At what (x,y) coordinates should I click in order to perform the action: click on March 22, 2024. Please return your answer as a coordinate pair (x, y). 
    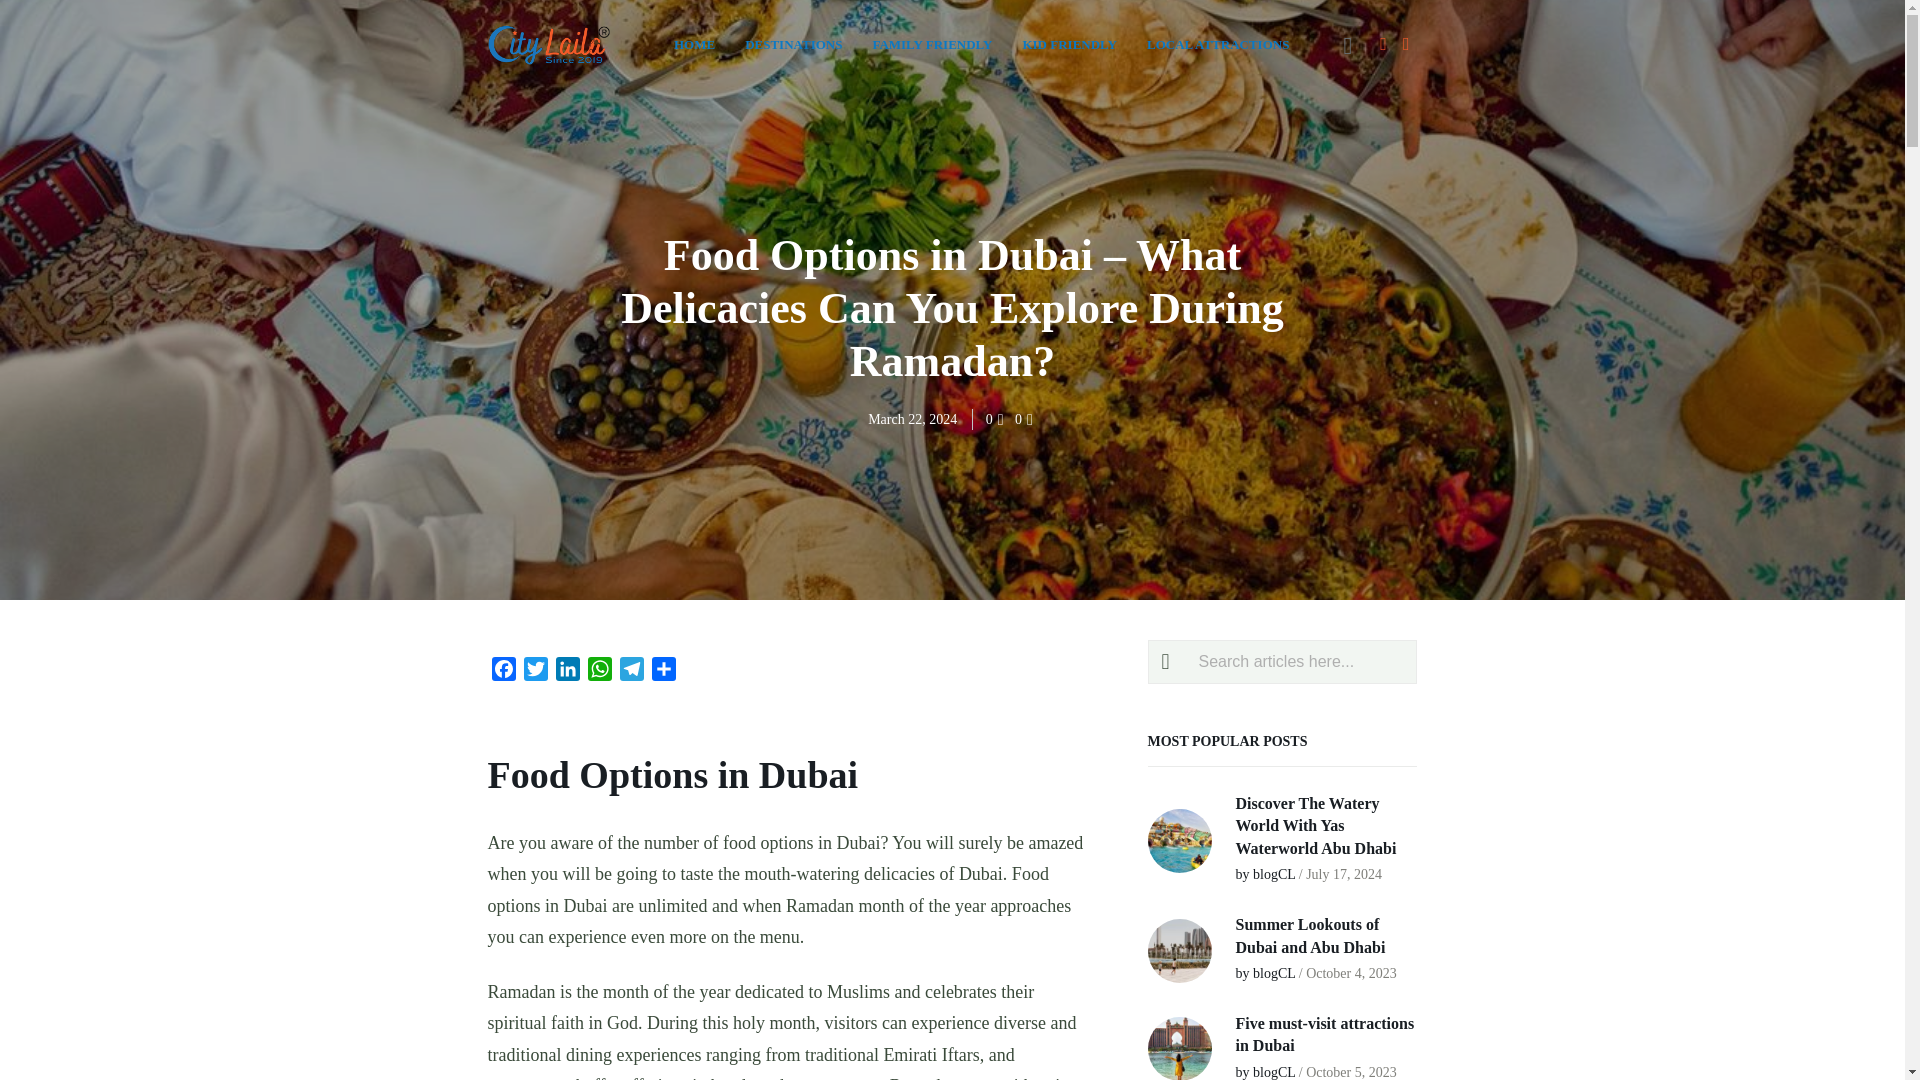
    Looking at the image, I should click on (912, 418).